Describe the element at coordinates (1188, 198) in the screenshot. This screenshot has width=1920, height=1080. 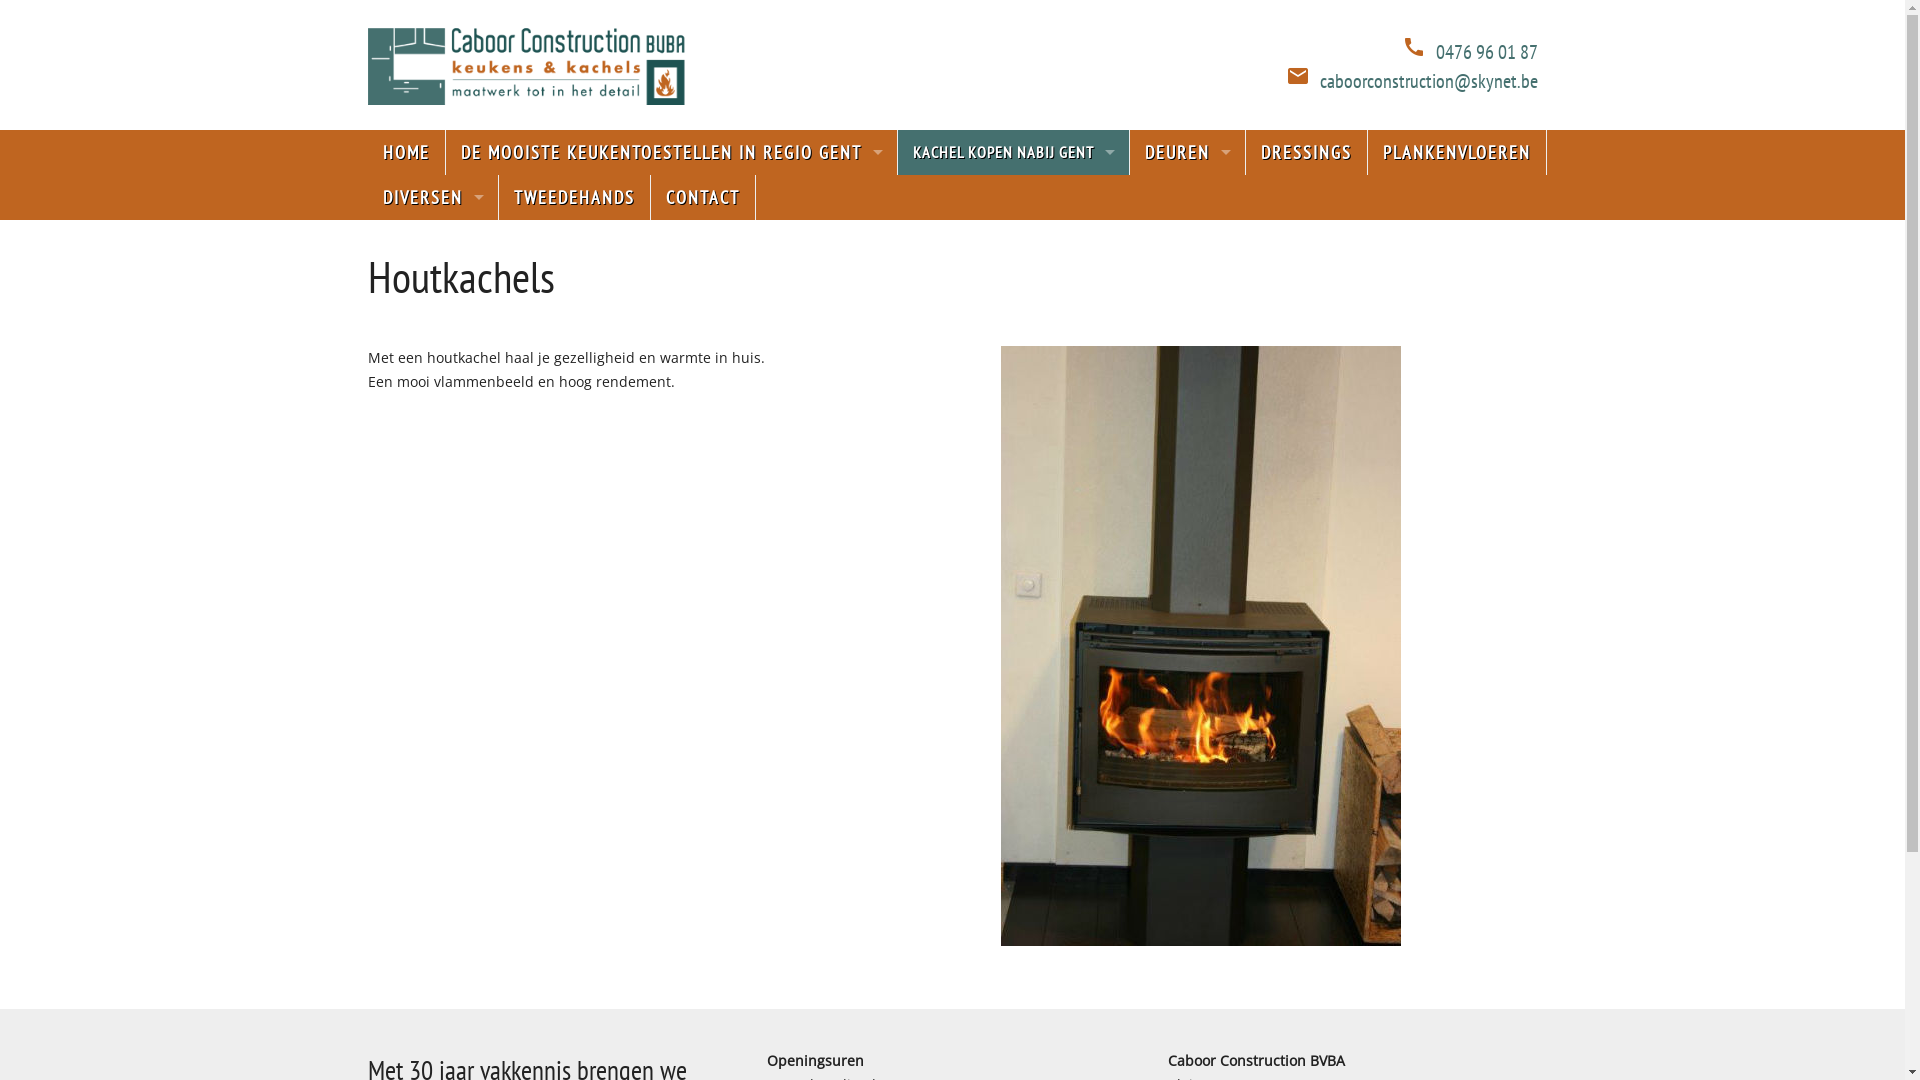
I see `BINNENDEUREN` at that location.